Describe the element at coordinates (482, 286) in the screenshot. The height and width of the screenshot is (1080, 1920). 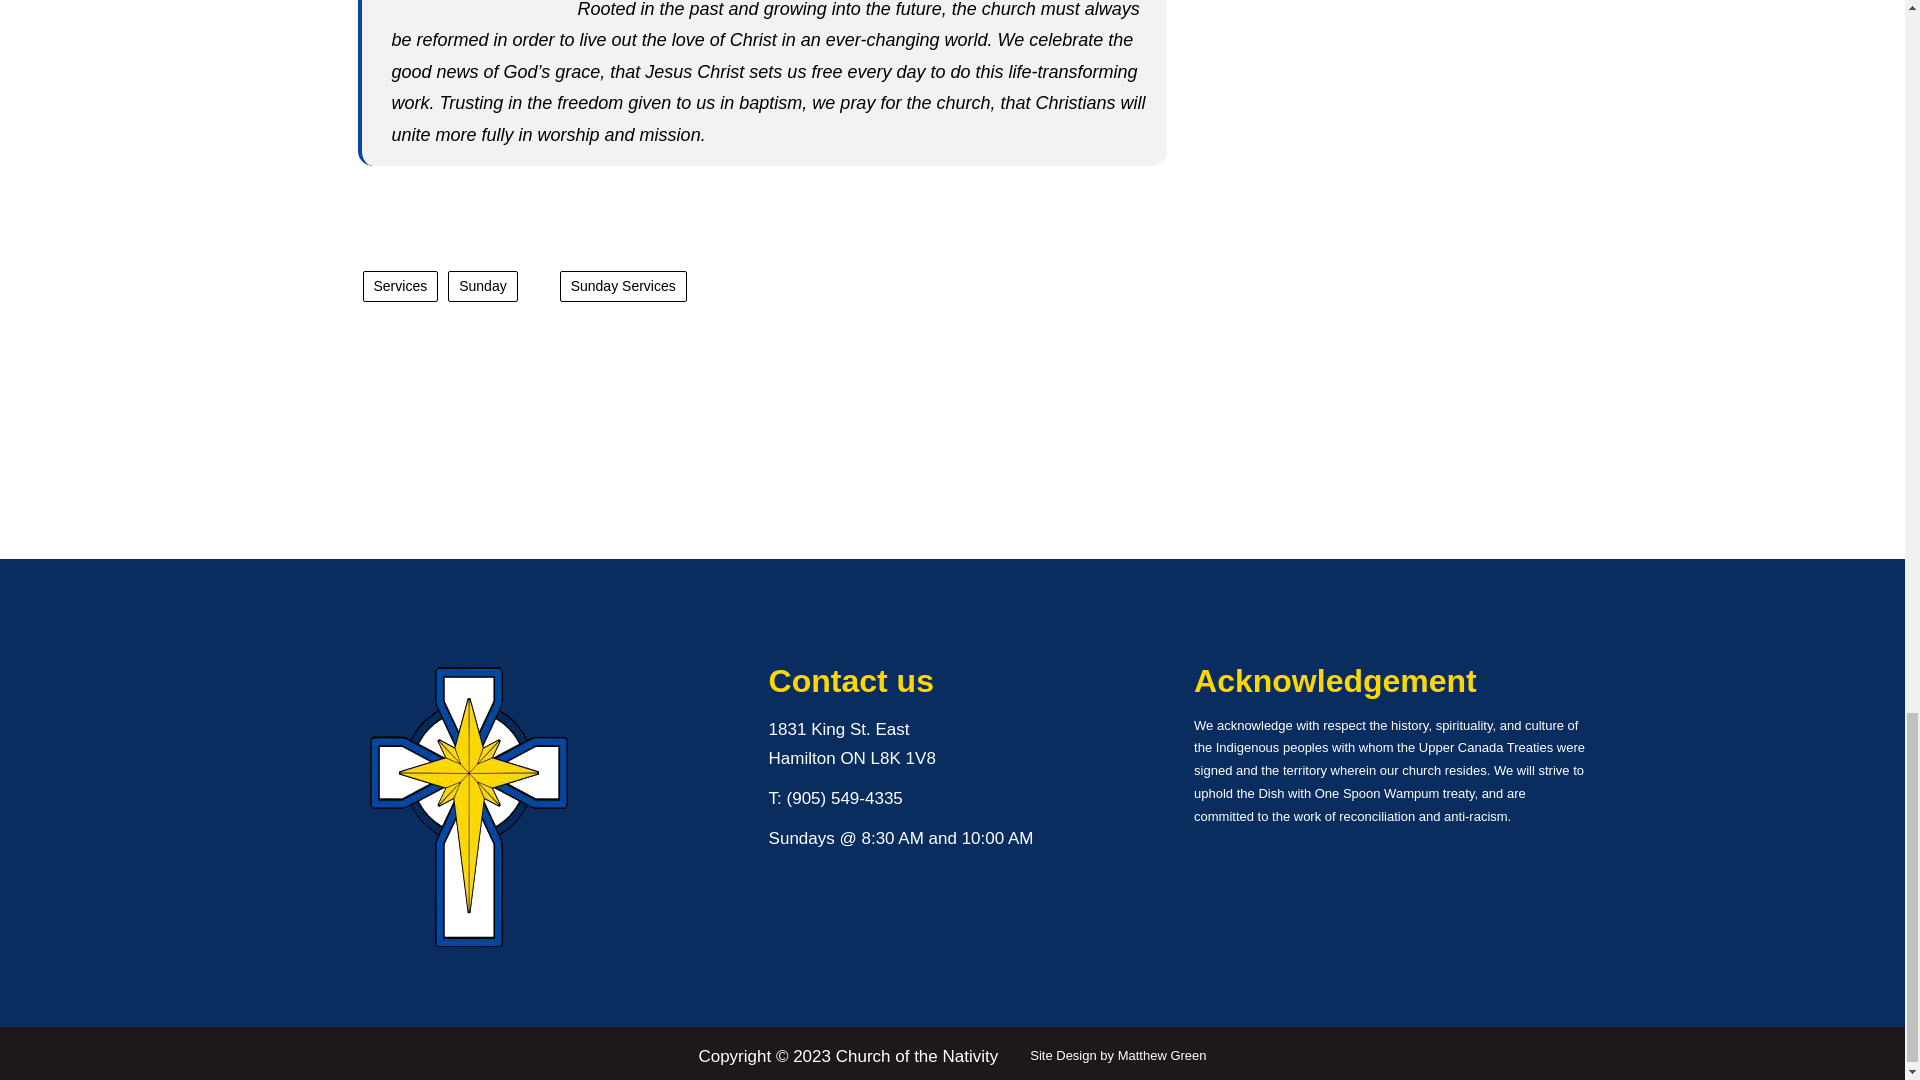
I see `Sunday` at that location.